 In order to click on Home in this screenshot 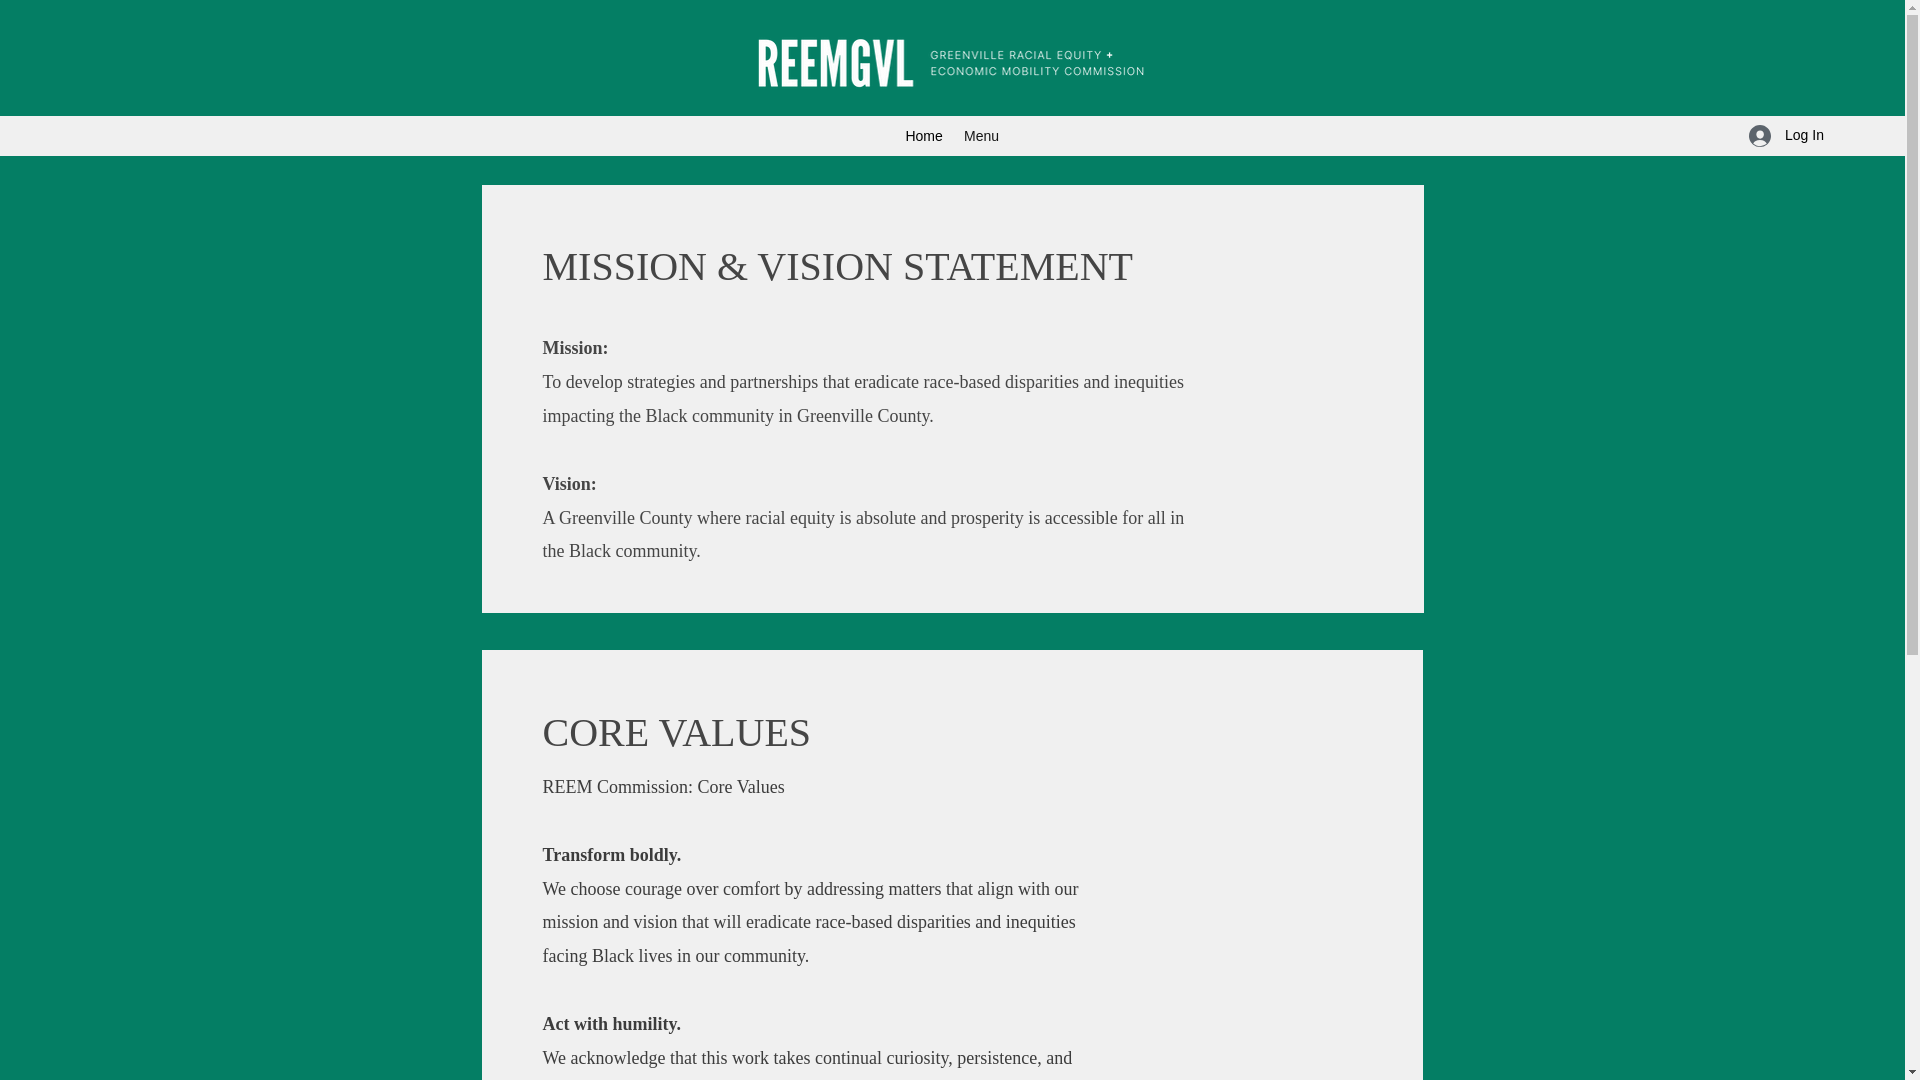, I will do `click(924, 136)`.